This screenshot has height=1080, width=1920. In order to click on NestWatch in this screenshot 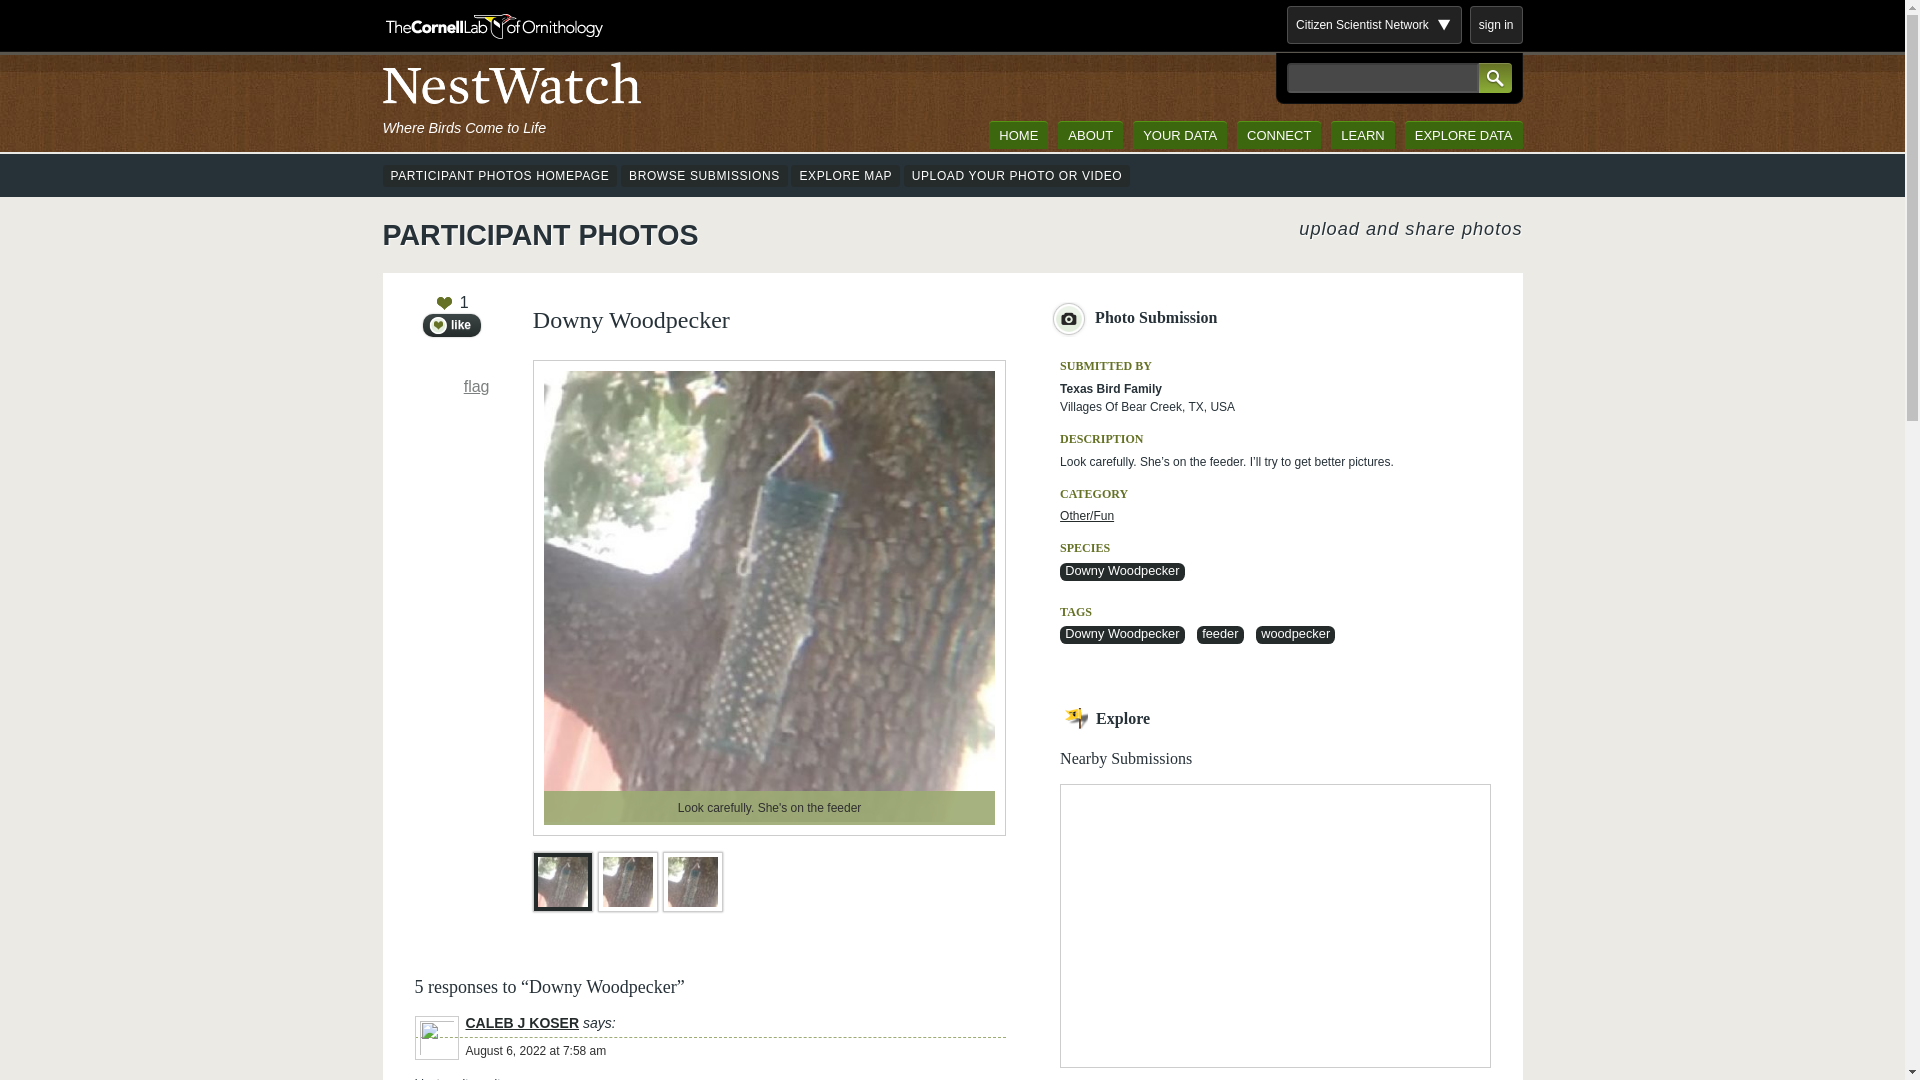, I will do `click(510, 88)`.